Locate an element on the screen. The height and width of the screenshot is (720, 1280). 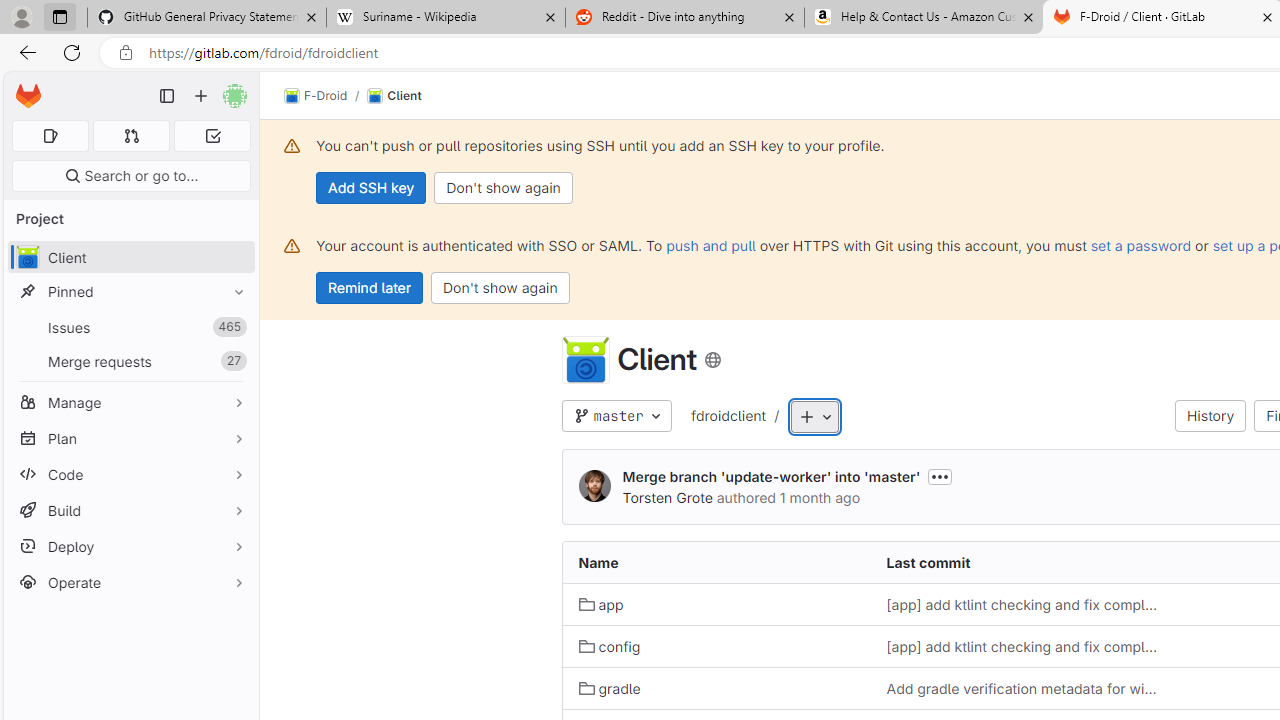
Class: s16 gl-alert-icon gl-alert-icon-no-title is located at coordinates (292, 246).